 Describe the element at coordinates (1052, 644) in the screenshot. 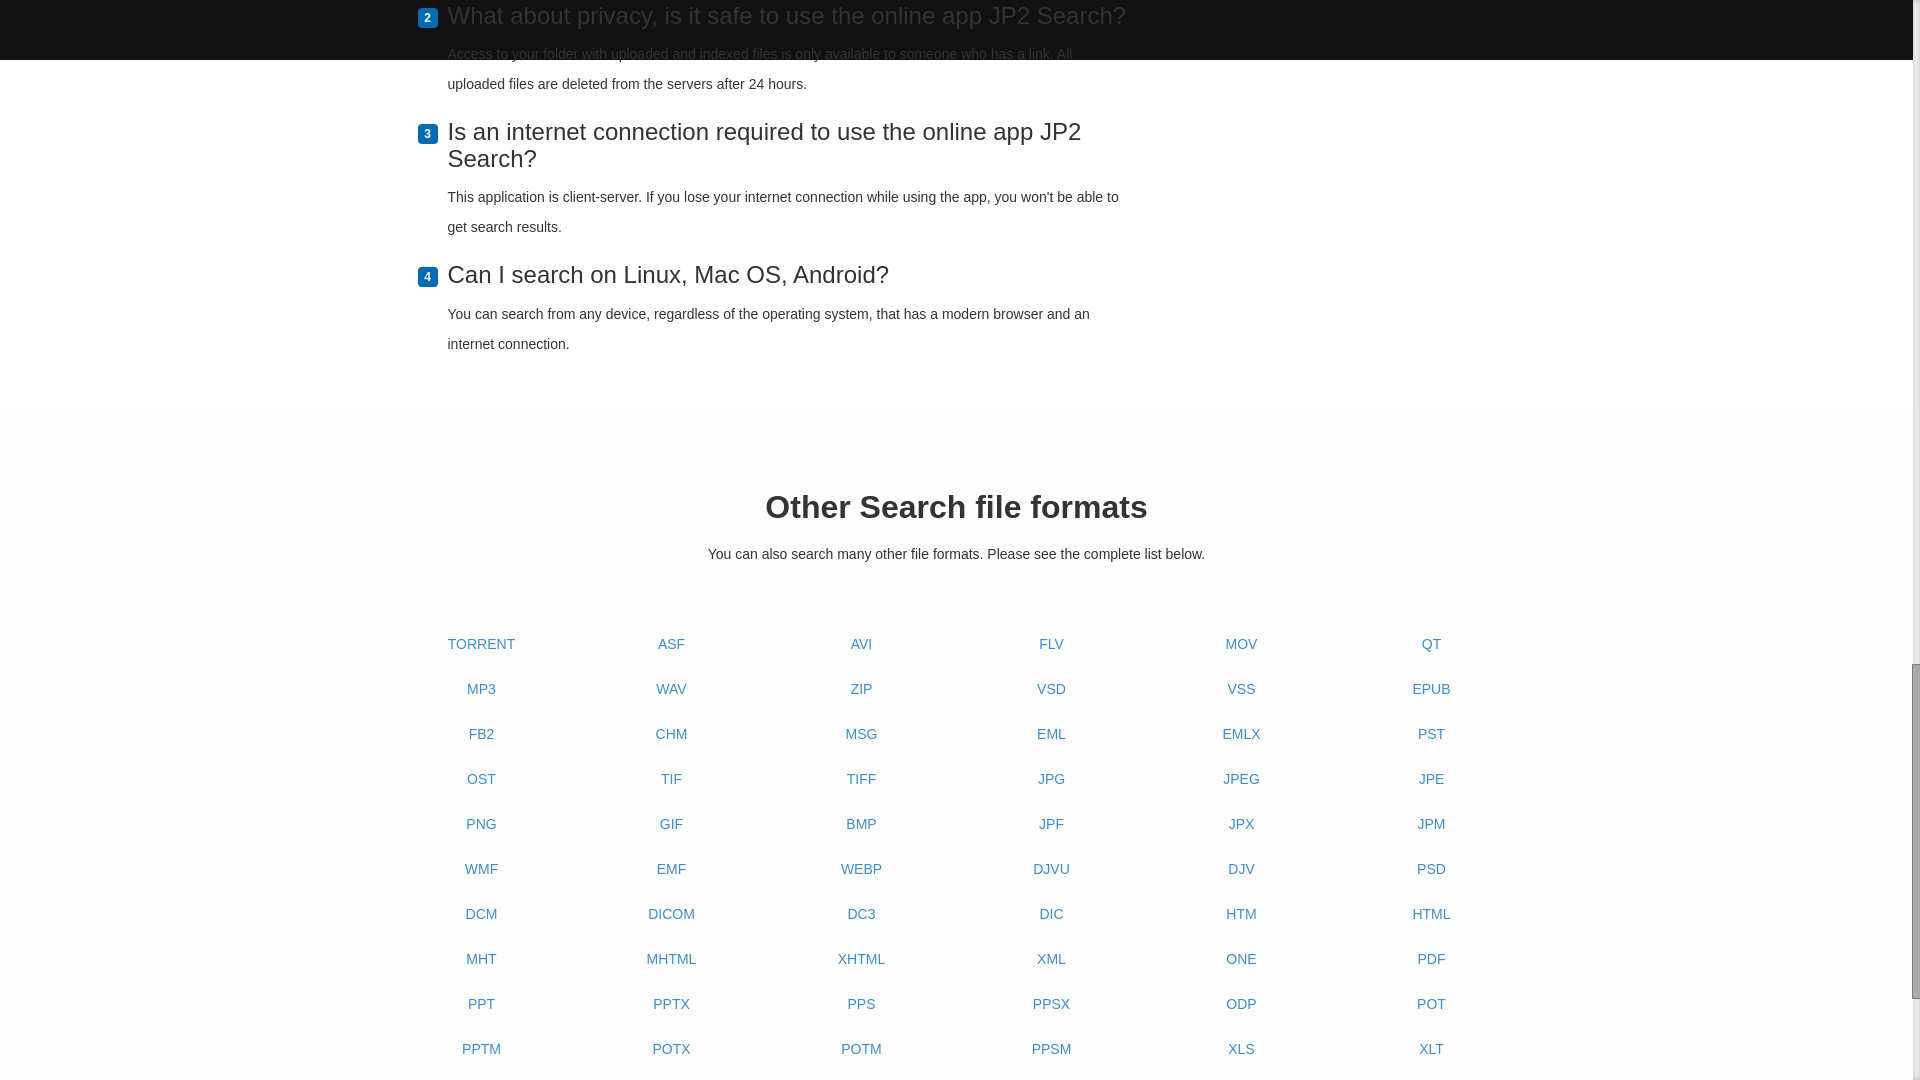

I see `FLV` at that location.